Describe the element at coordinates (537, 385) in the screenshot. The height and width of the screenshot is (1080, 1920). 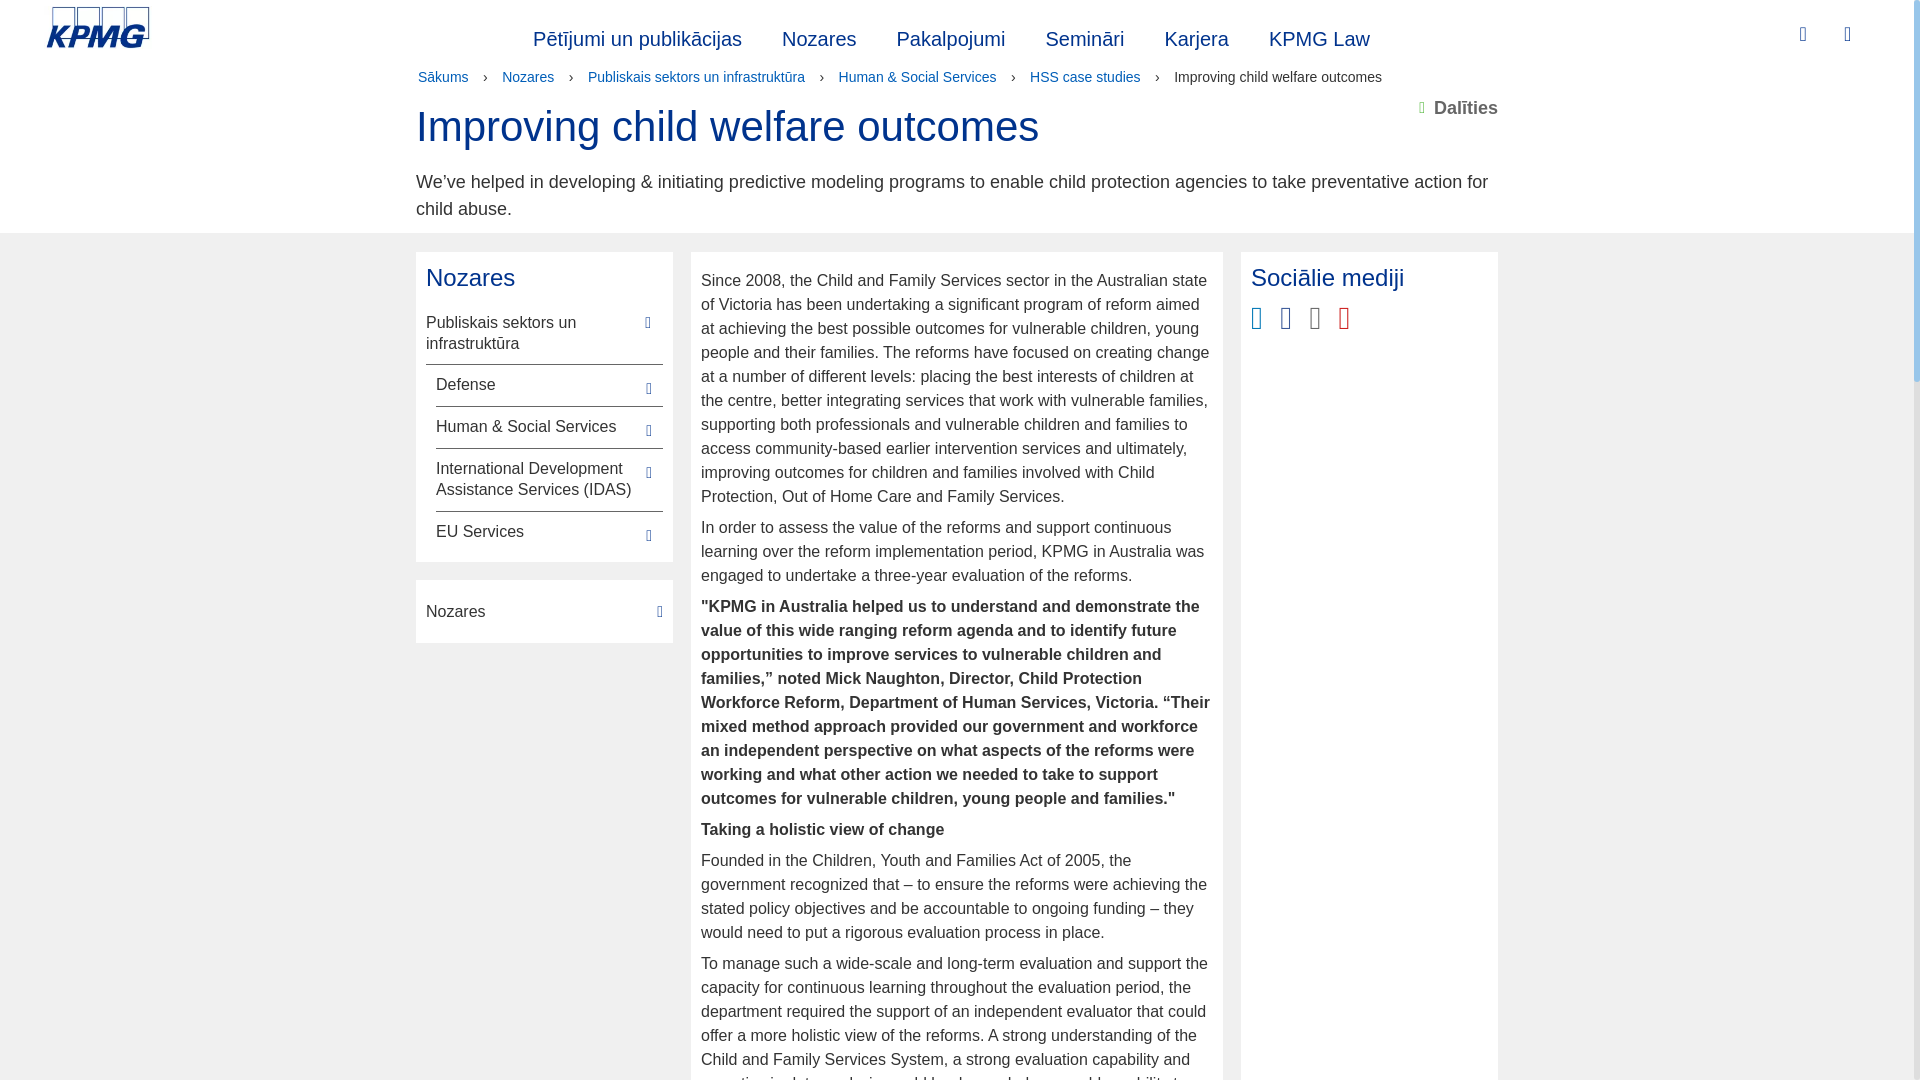
I see `Defense` at that location.